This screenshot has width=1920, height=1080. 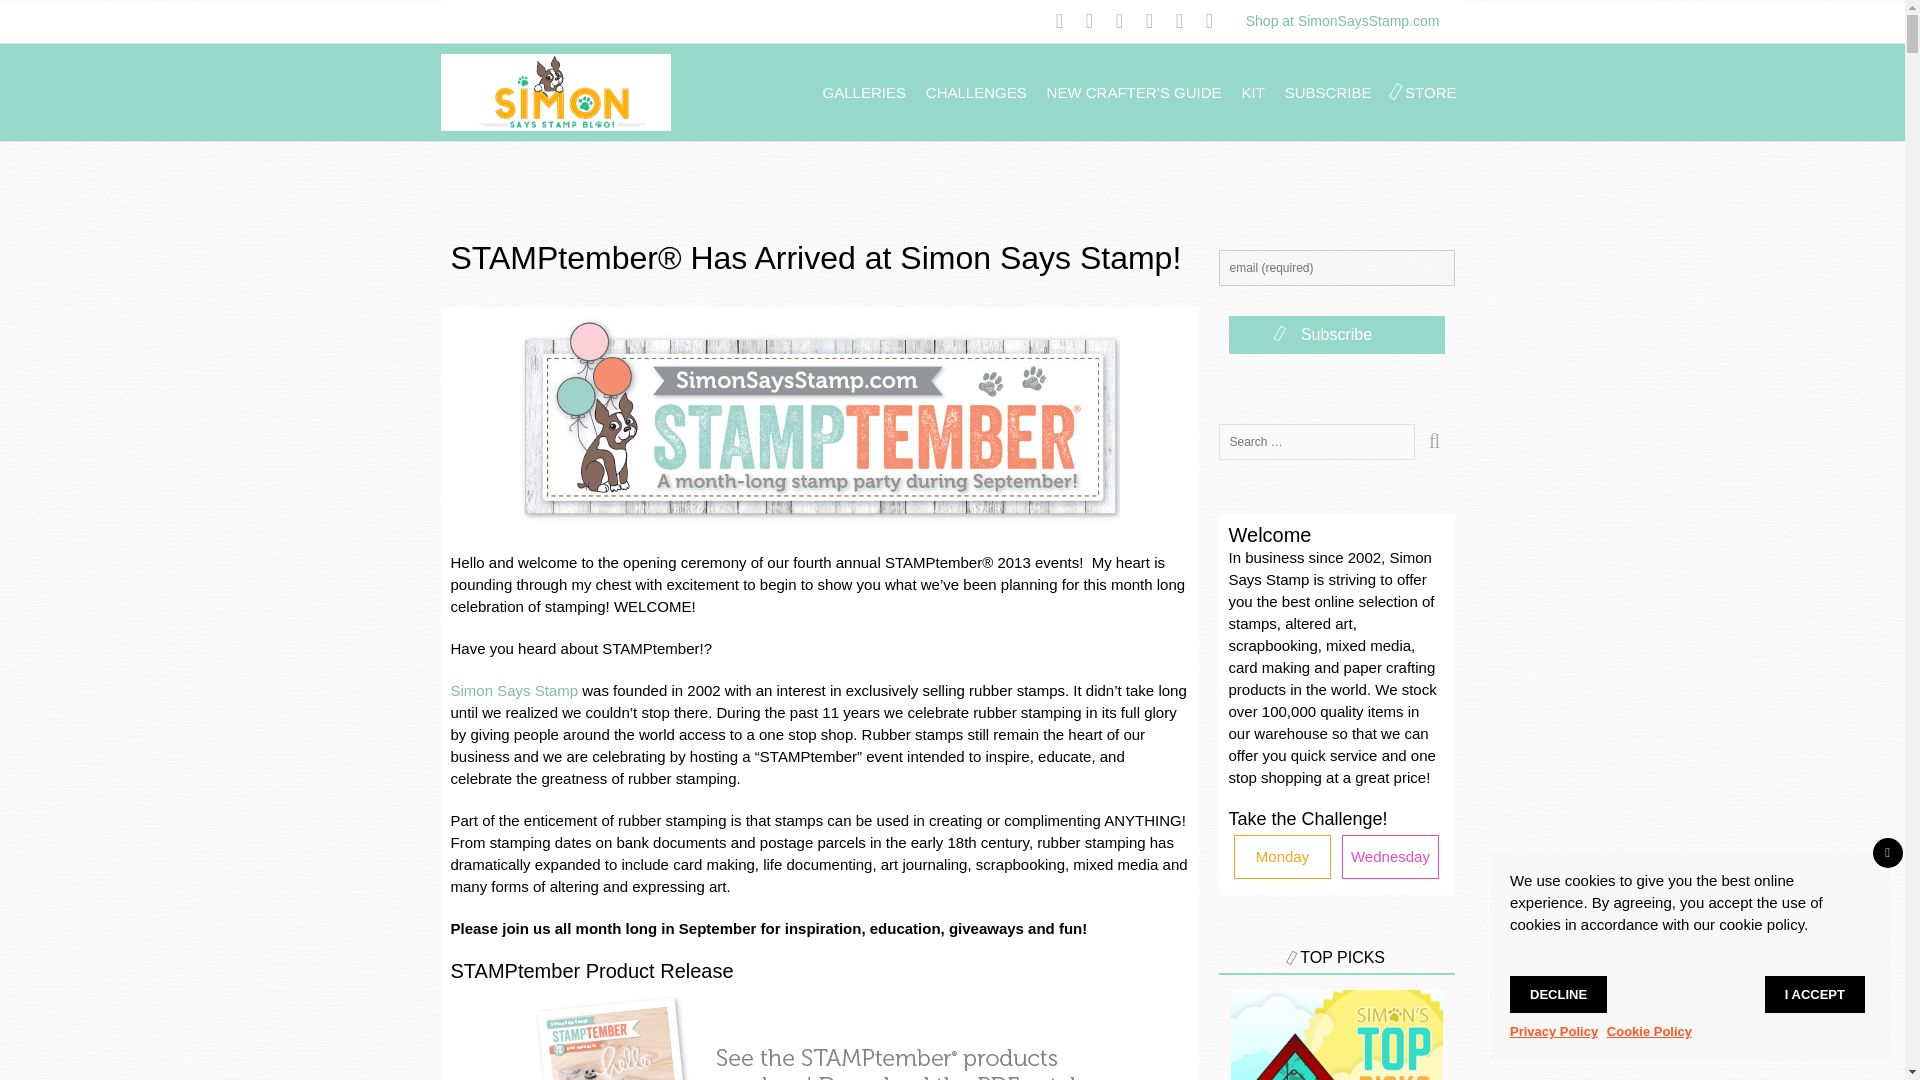 What do you see at coordinates (513, 690) in the screenshot?
I see `Simon Says Stamp` at bounding box center [513, 690].